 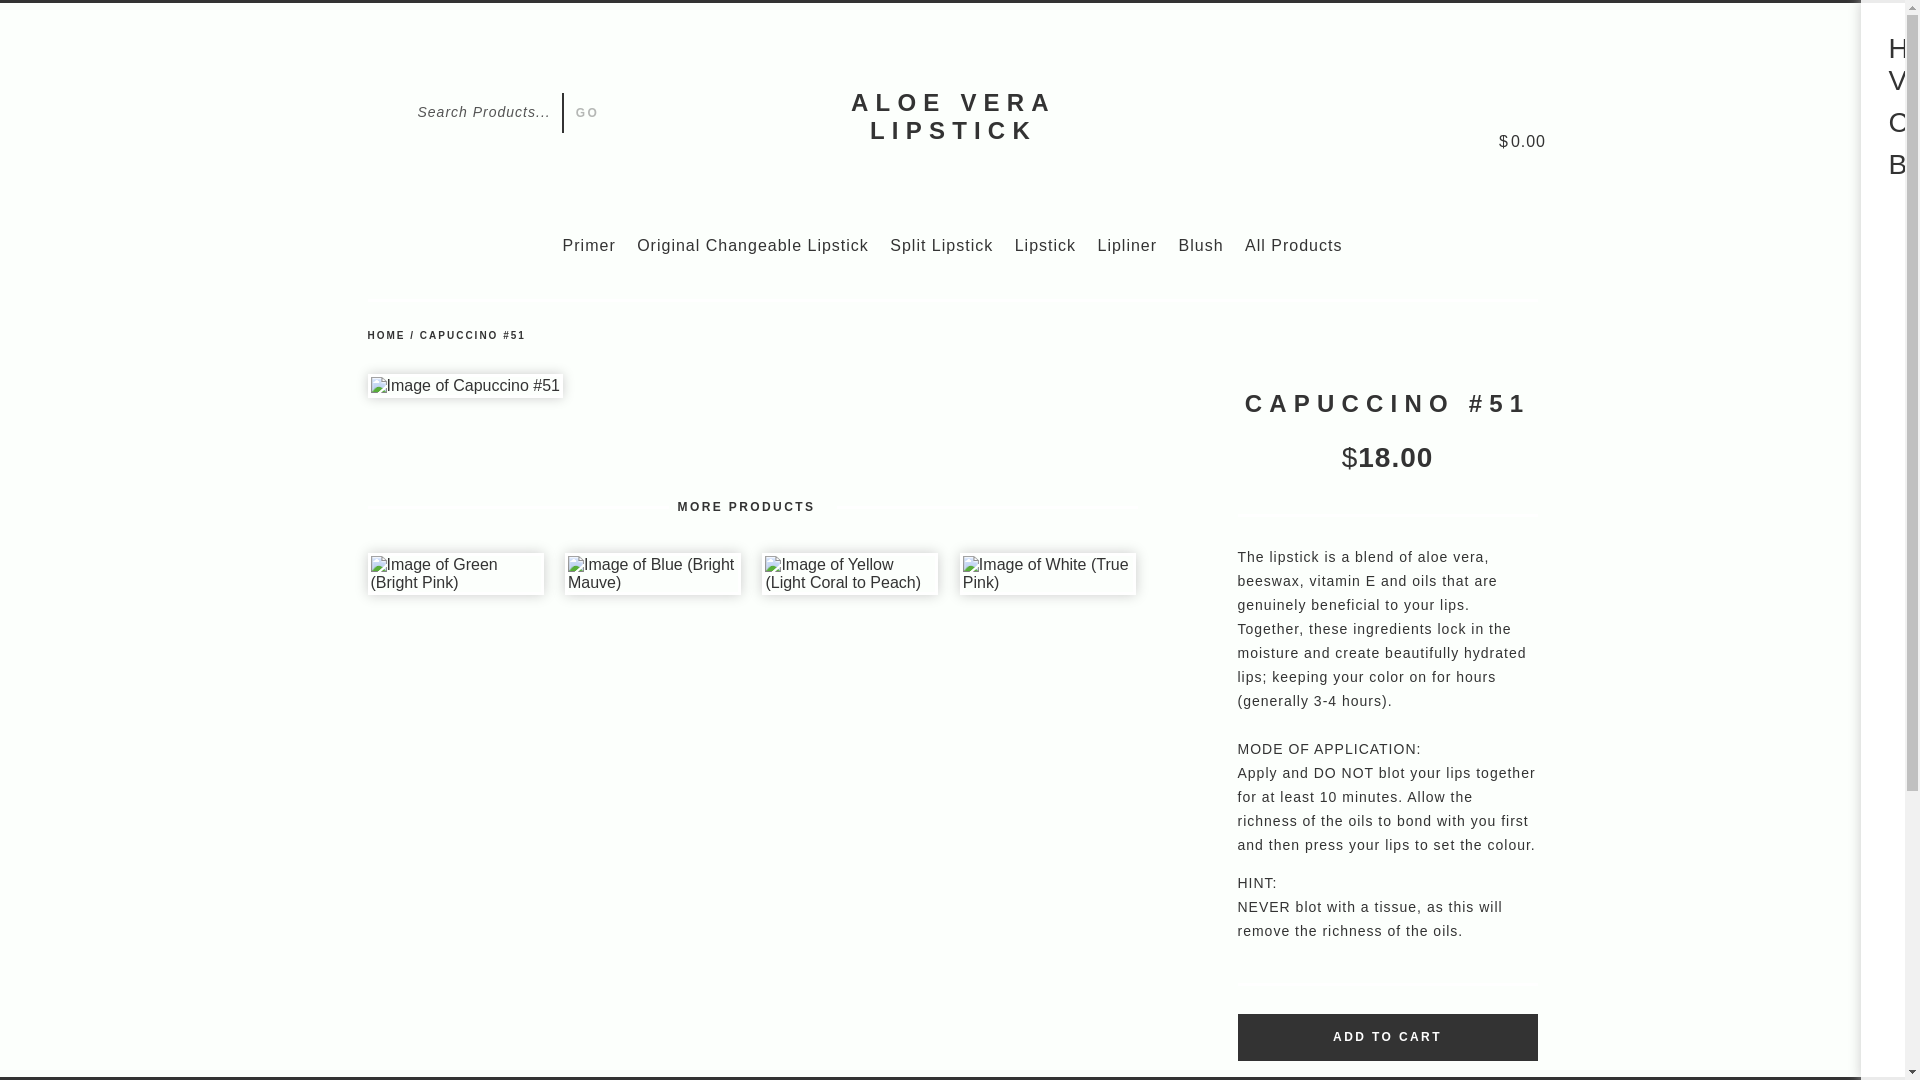 I want to click on Aloe Vera Lipstick, so click(x=953, y=116).